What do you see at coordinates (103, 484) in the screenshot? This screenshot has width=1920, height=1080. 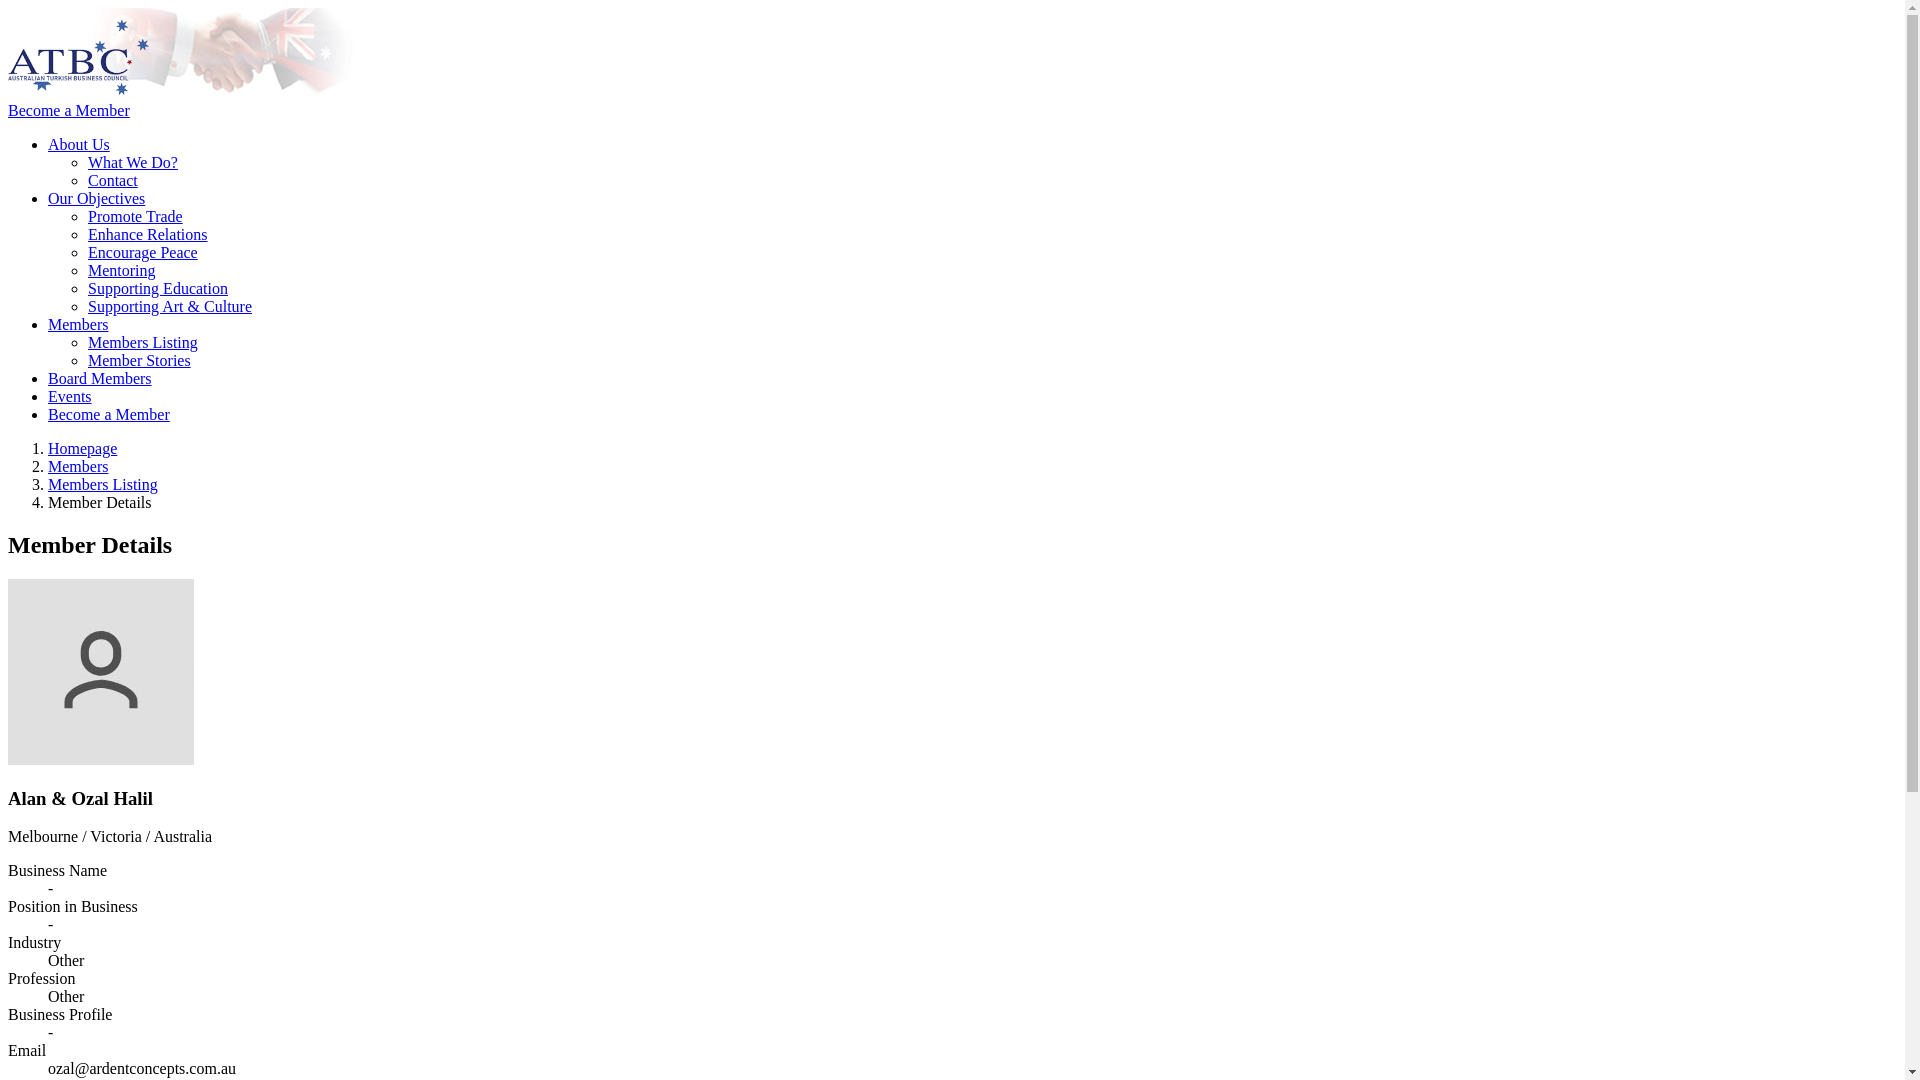 I see `Members Listing` at bounding box center [103, 484].